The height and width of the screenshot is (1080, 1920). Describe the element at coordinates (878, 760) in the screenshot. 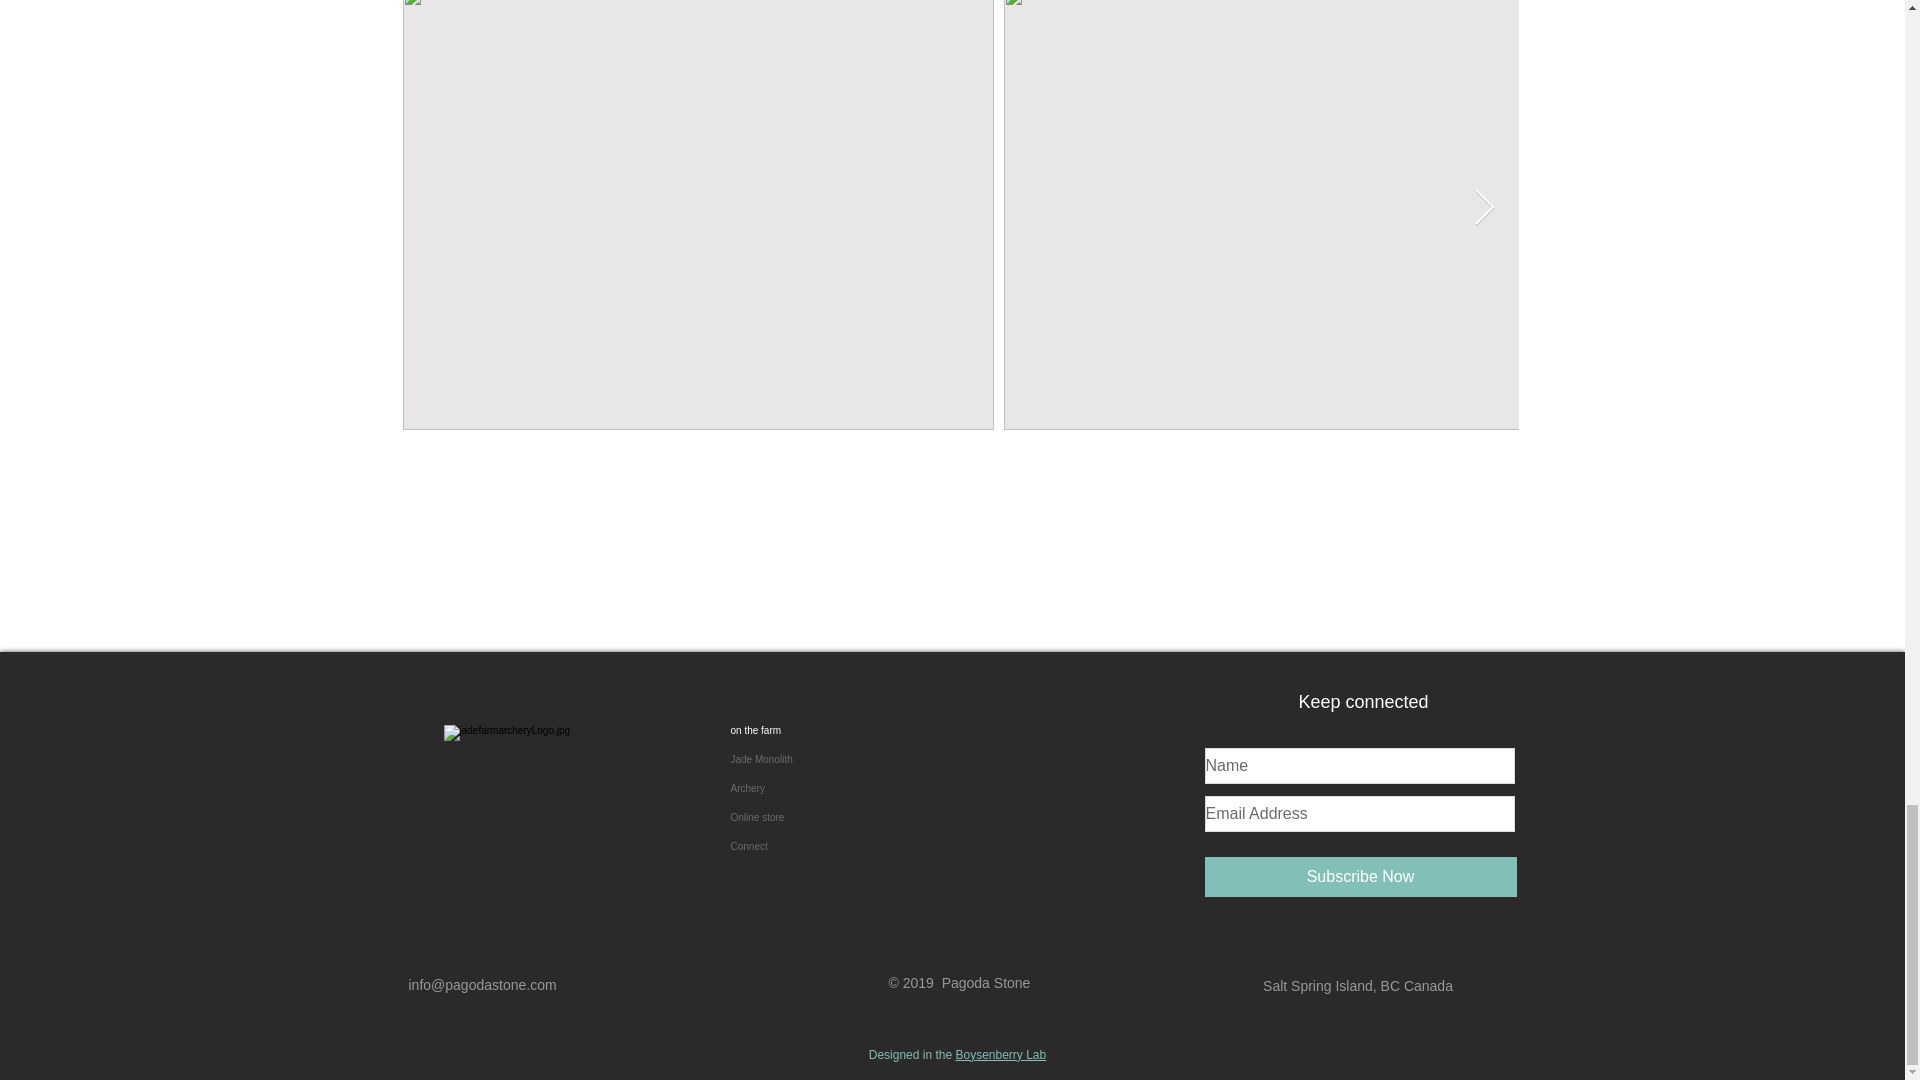

I see `Jade Monolith` at that location.